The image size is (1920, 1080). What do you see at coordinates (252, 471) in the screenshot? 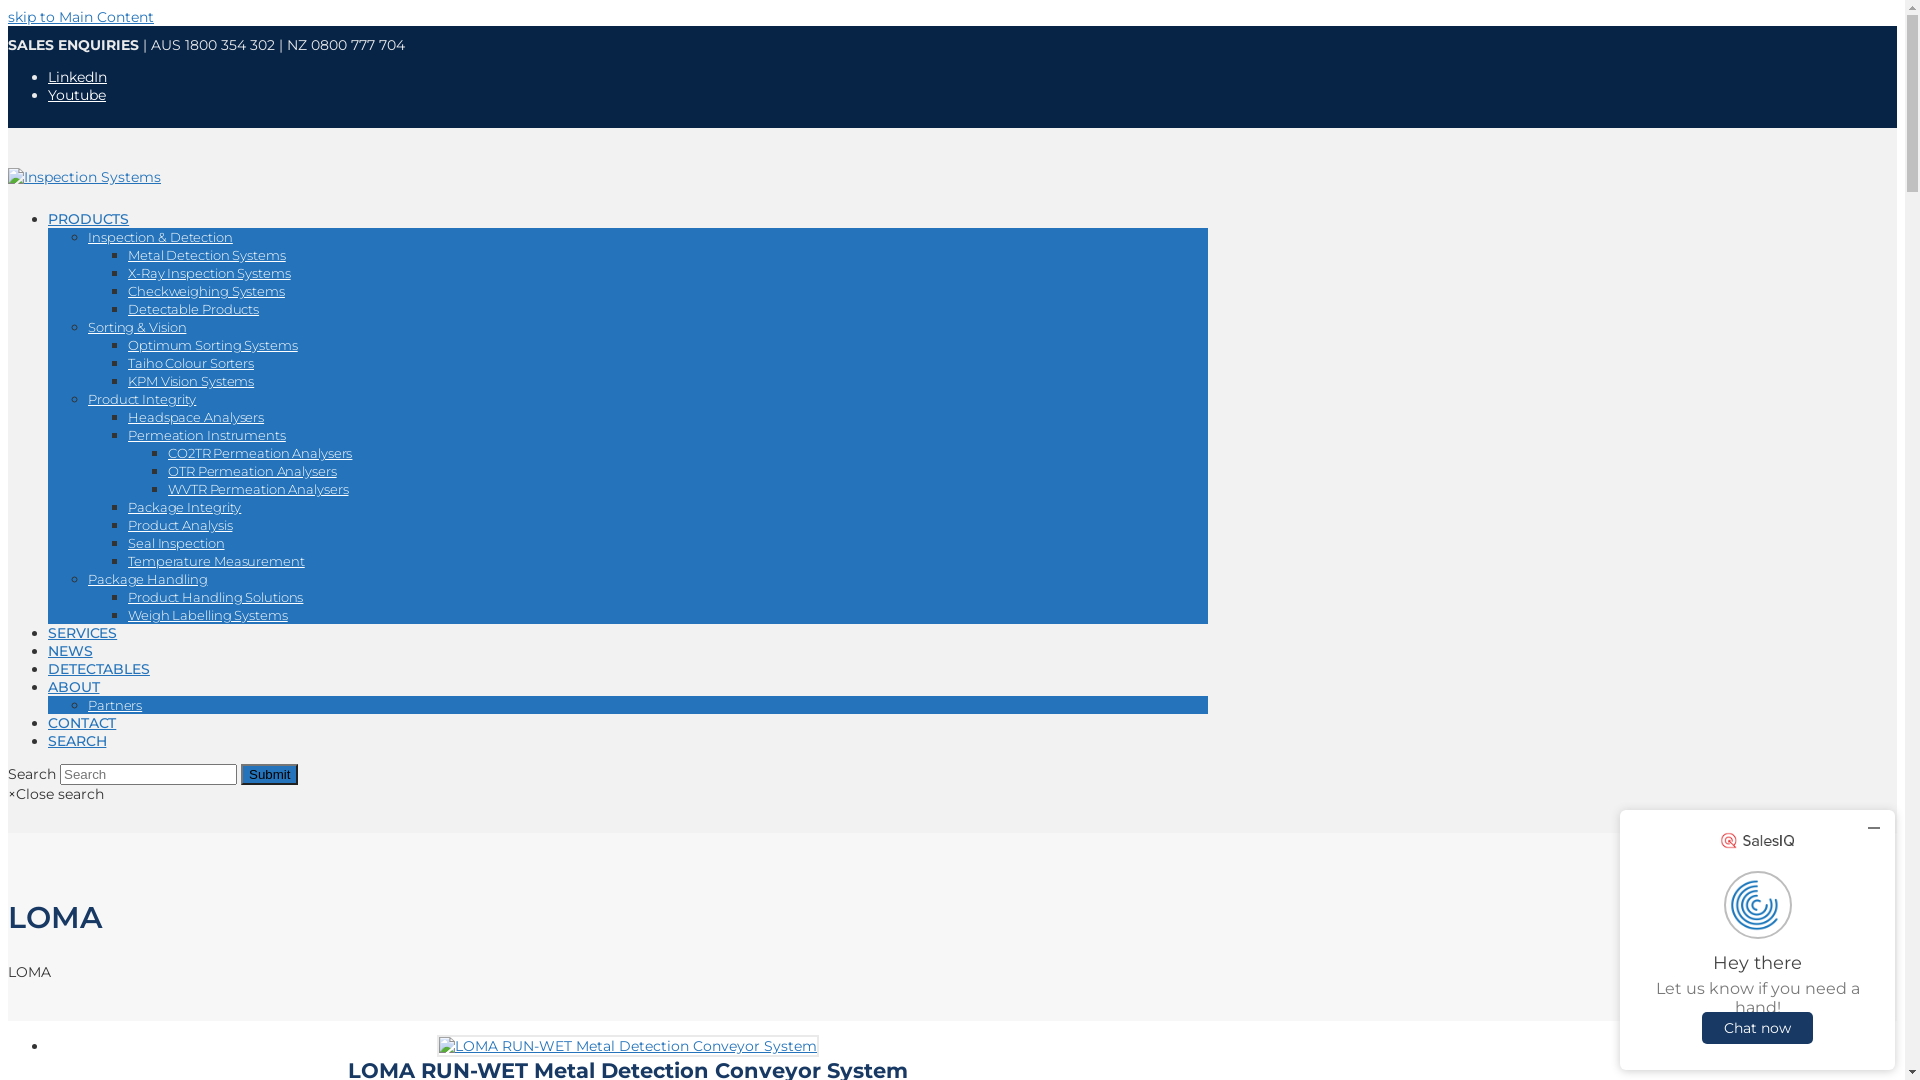
I see `OTR Permeation Analysers` at bounding box center [252, 471].